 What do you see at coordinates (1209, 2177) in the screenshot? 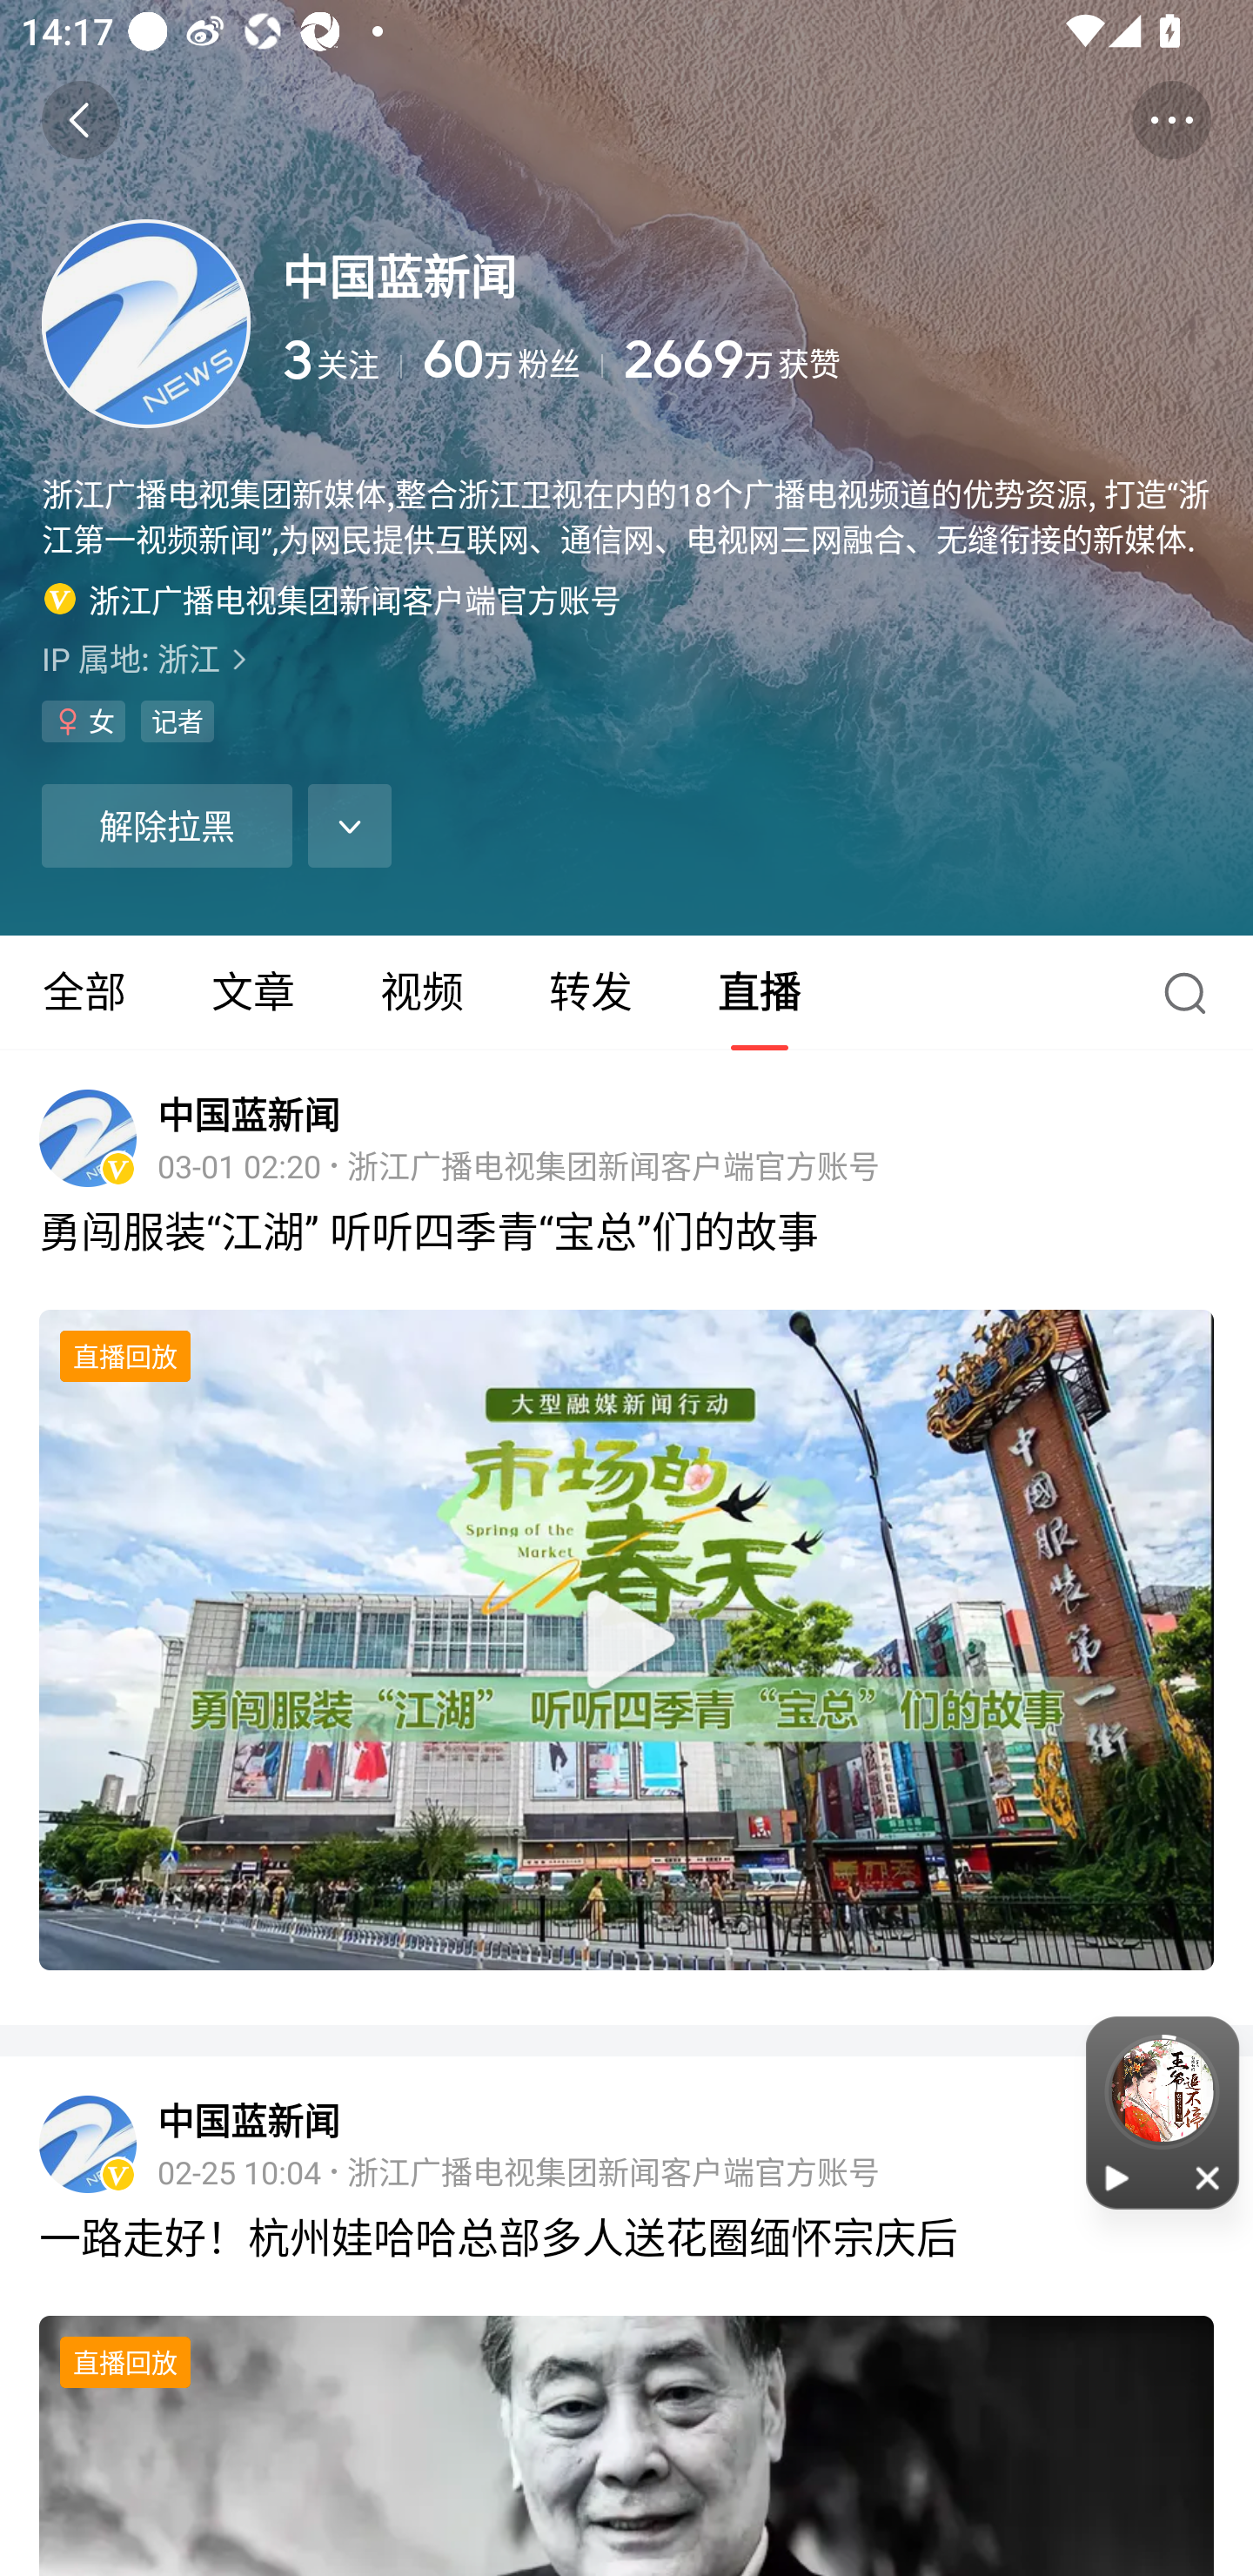
I see `关闭` at bounding box center [1209, 2177].